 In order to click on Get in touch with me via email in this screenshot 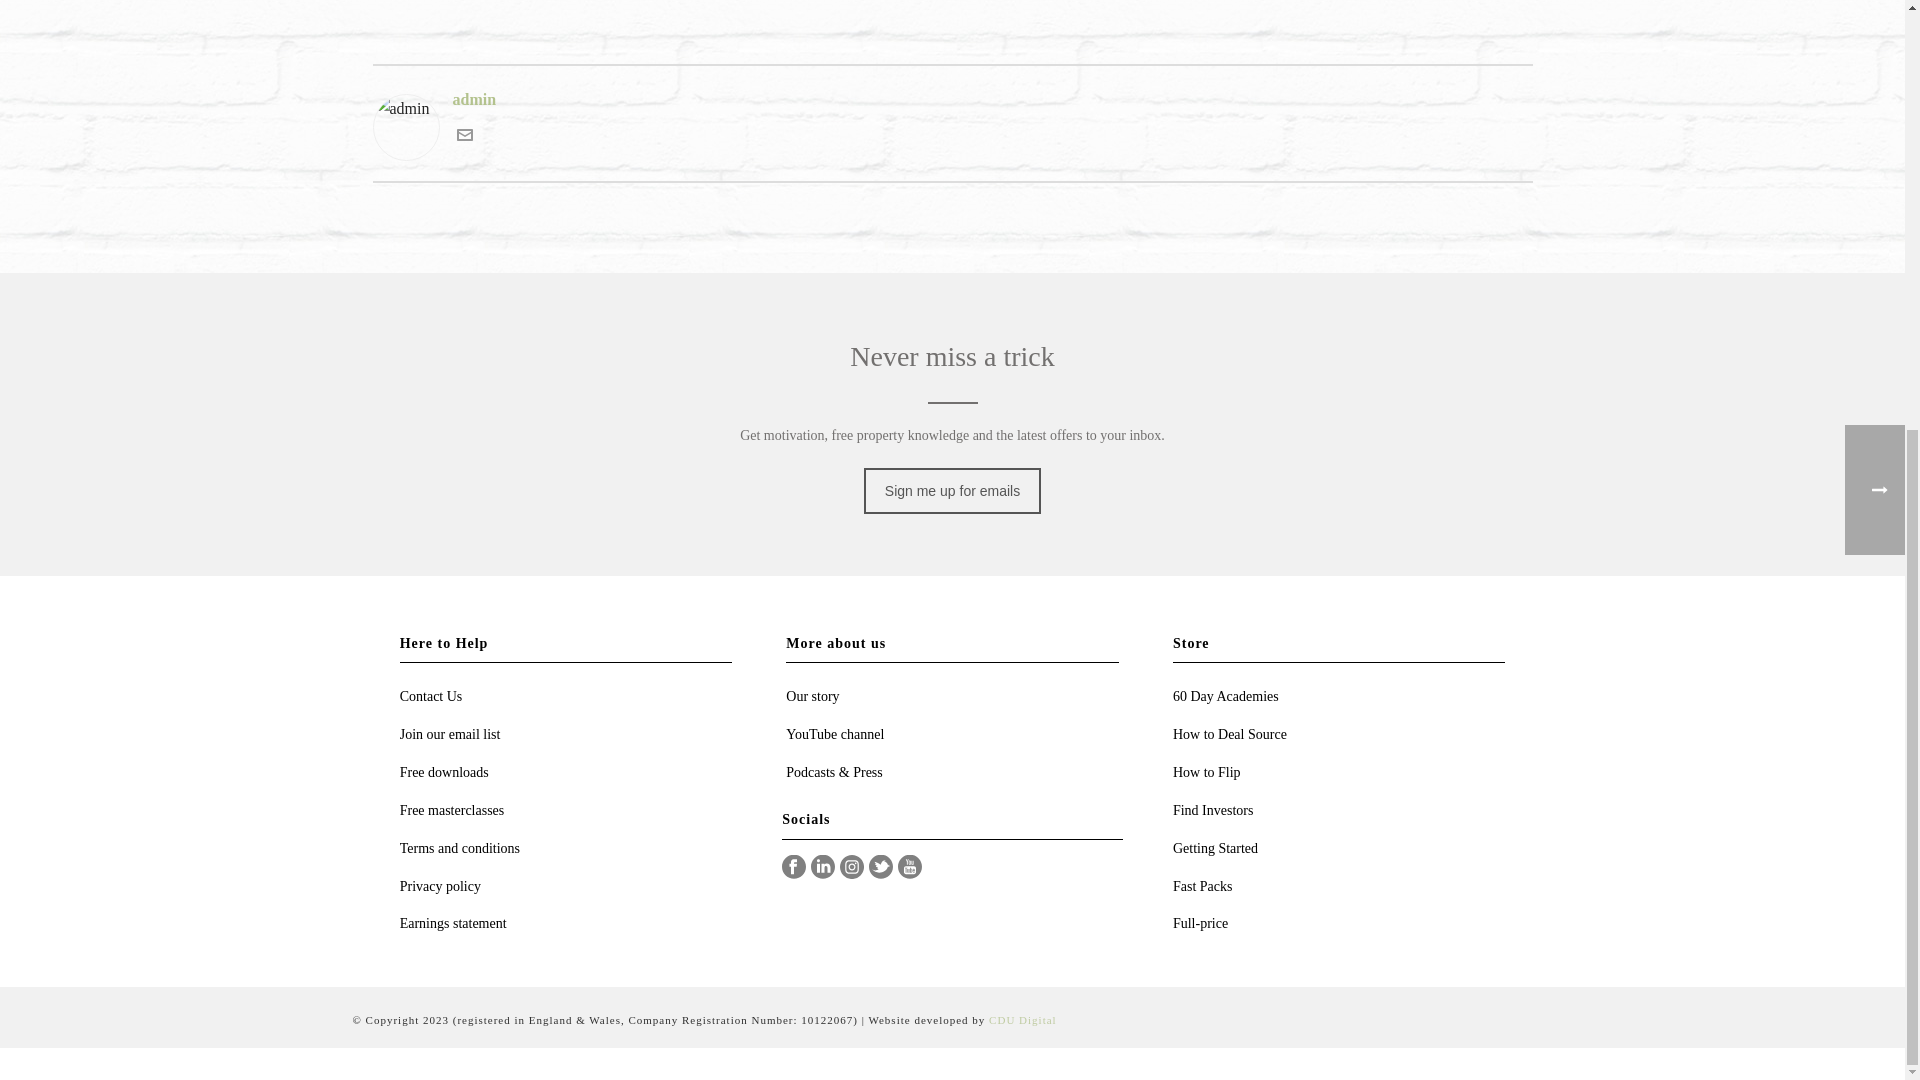, I will do `click(464, 136)`.